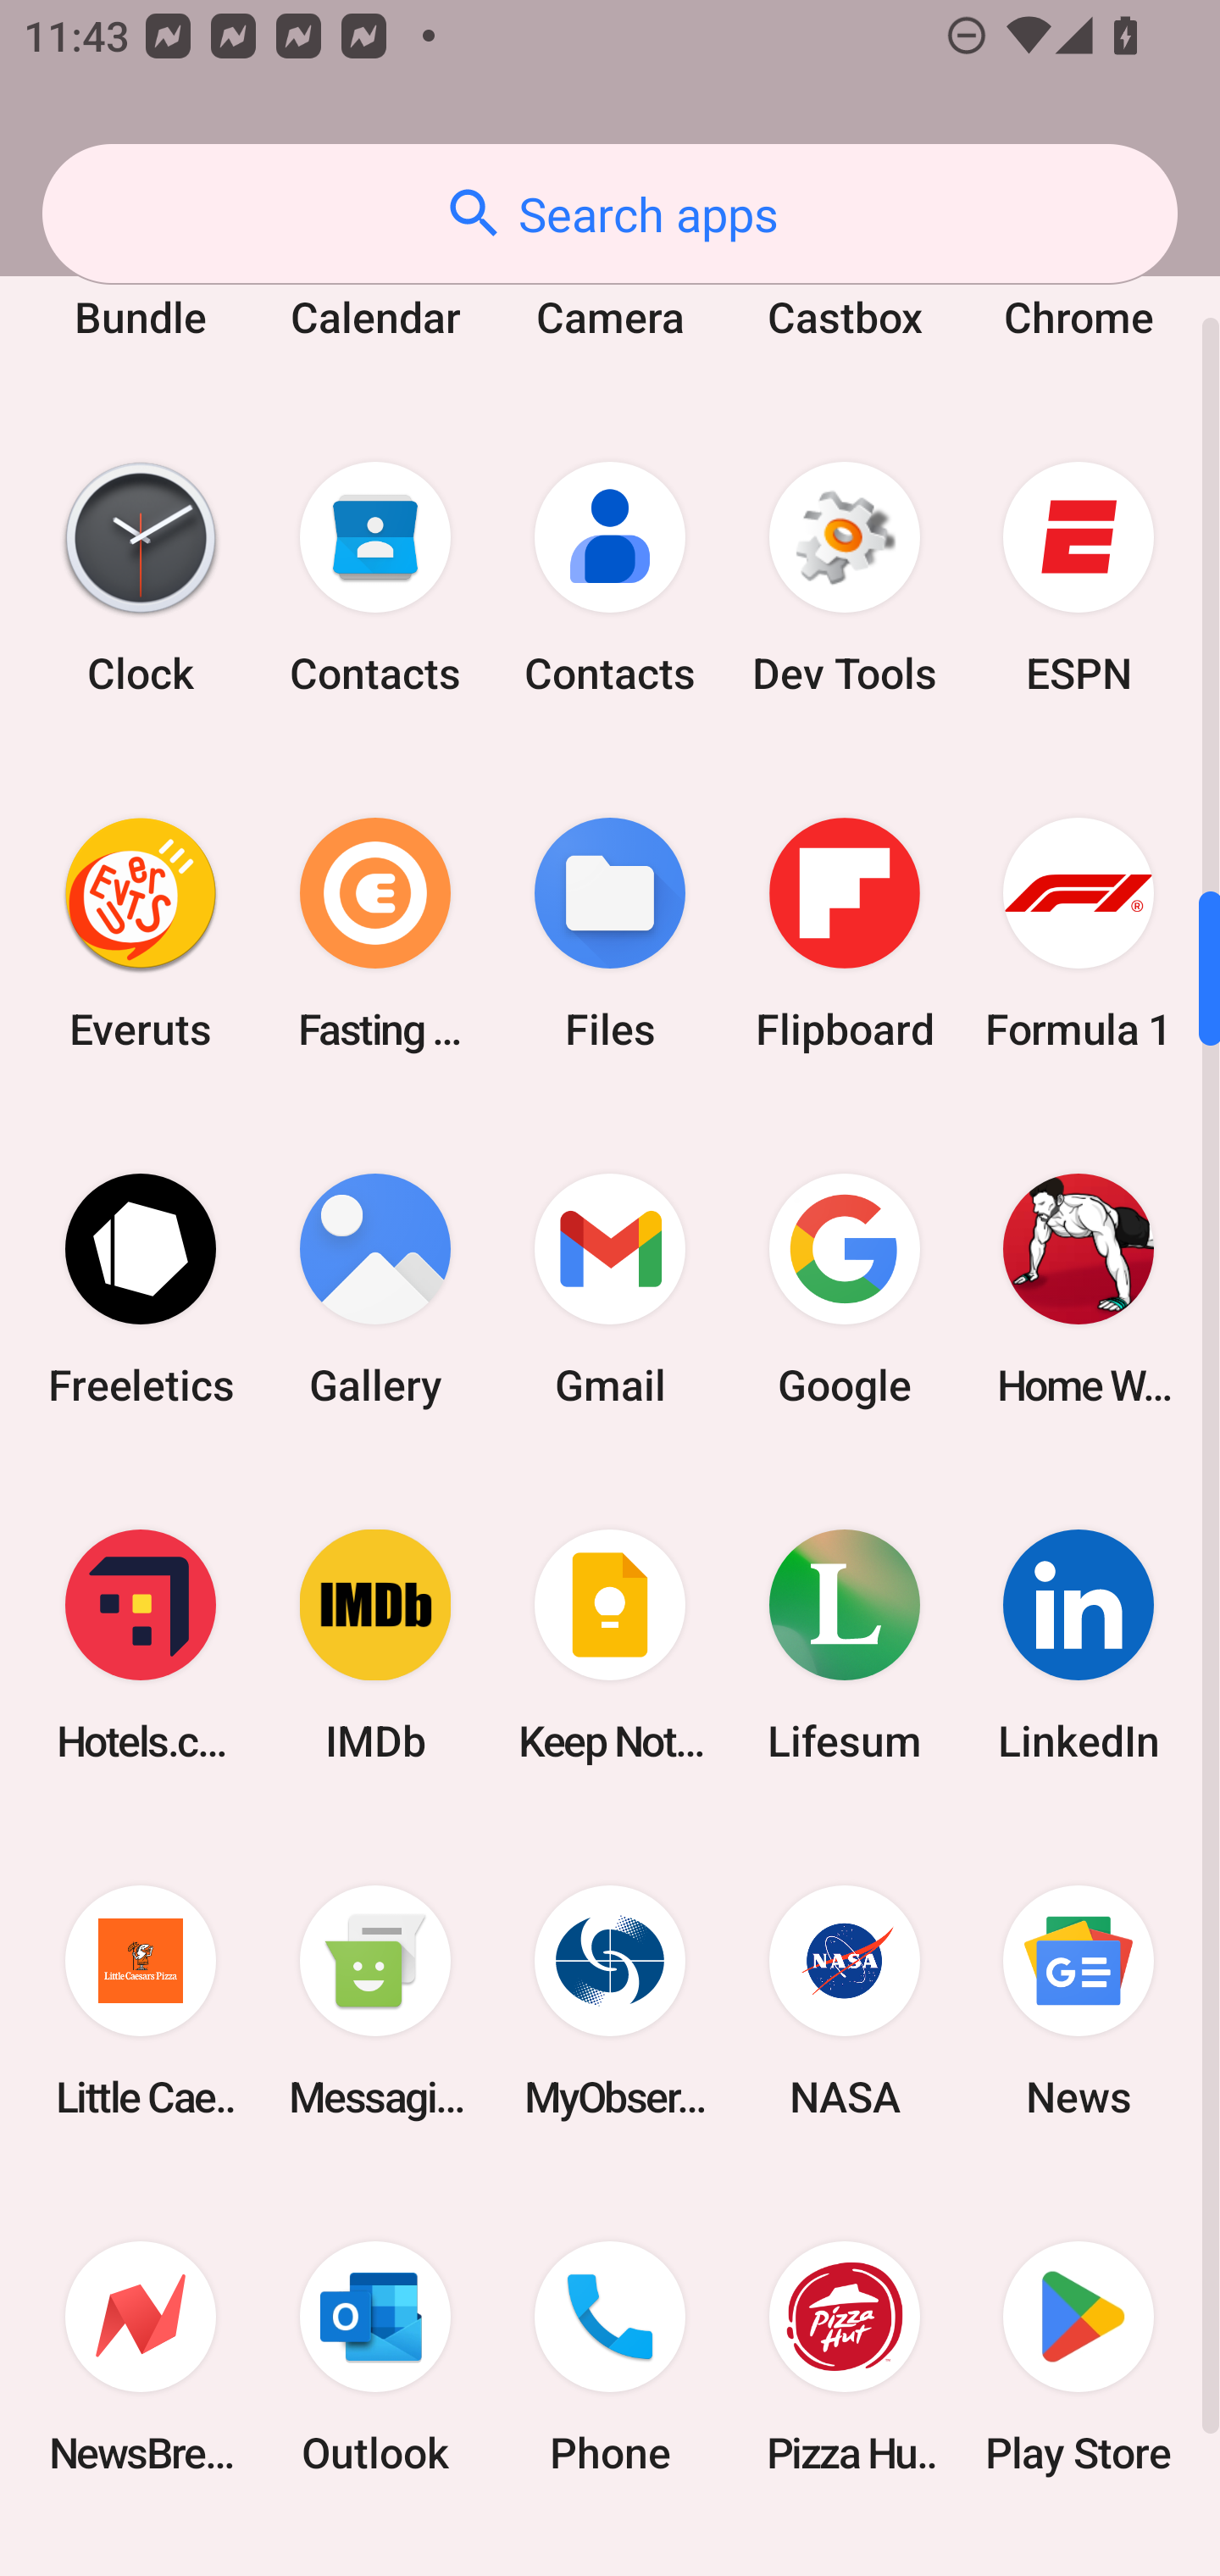 This screenshot has width=1220, height=2576. Describe the element at coordinates (610, 1646) in the screenshot. I see `Keep Notes` at that location.